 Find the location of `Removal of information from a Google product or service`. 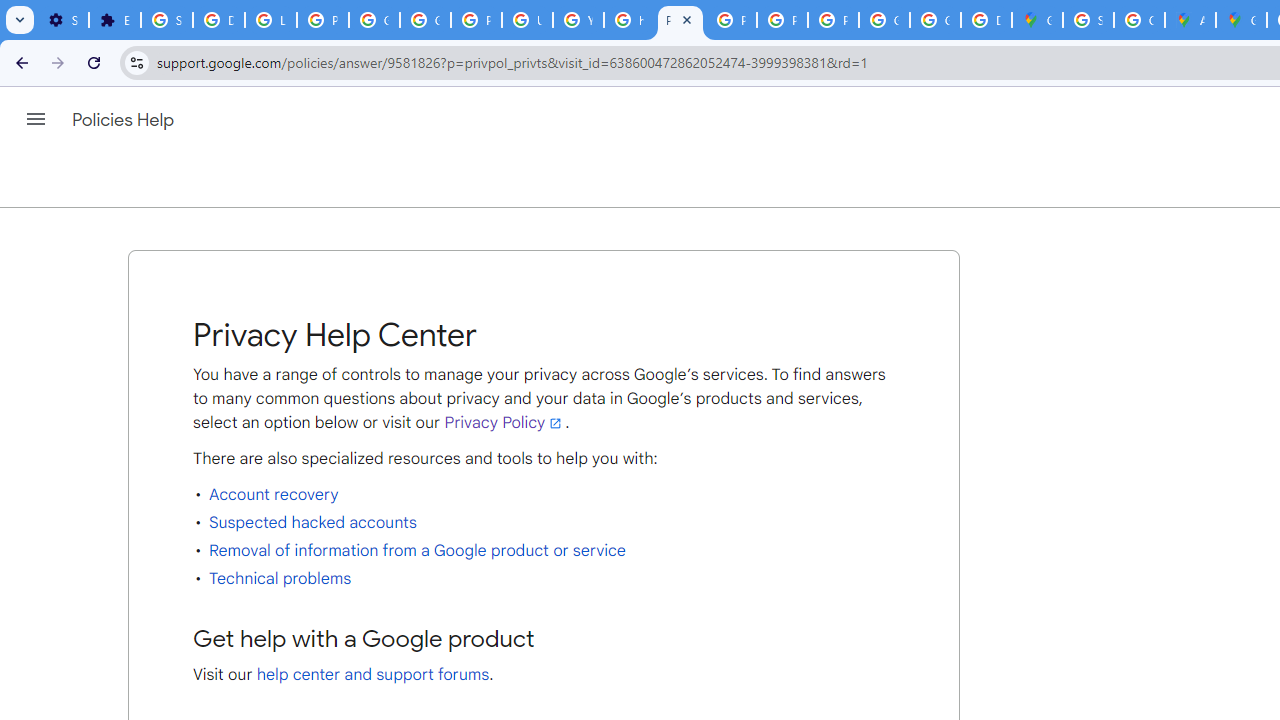

Removal of information from a Google product or service is located at coordinates (416, 550).